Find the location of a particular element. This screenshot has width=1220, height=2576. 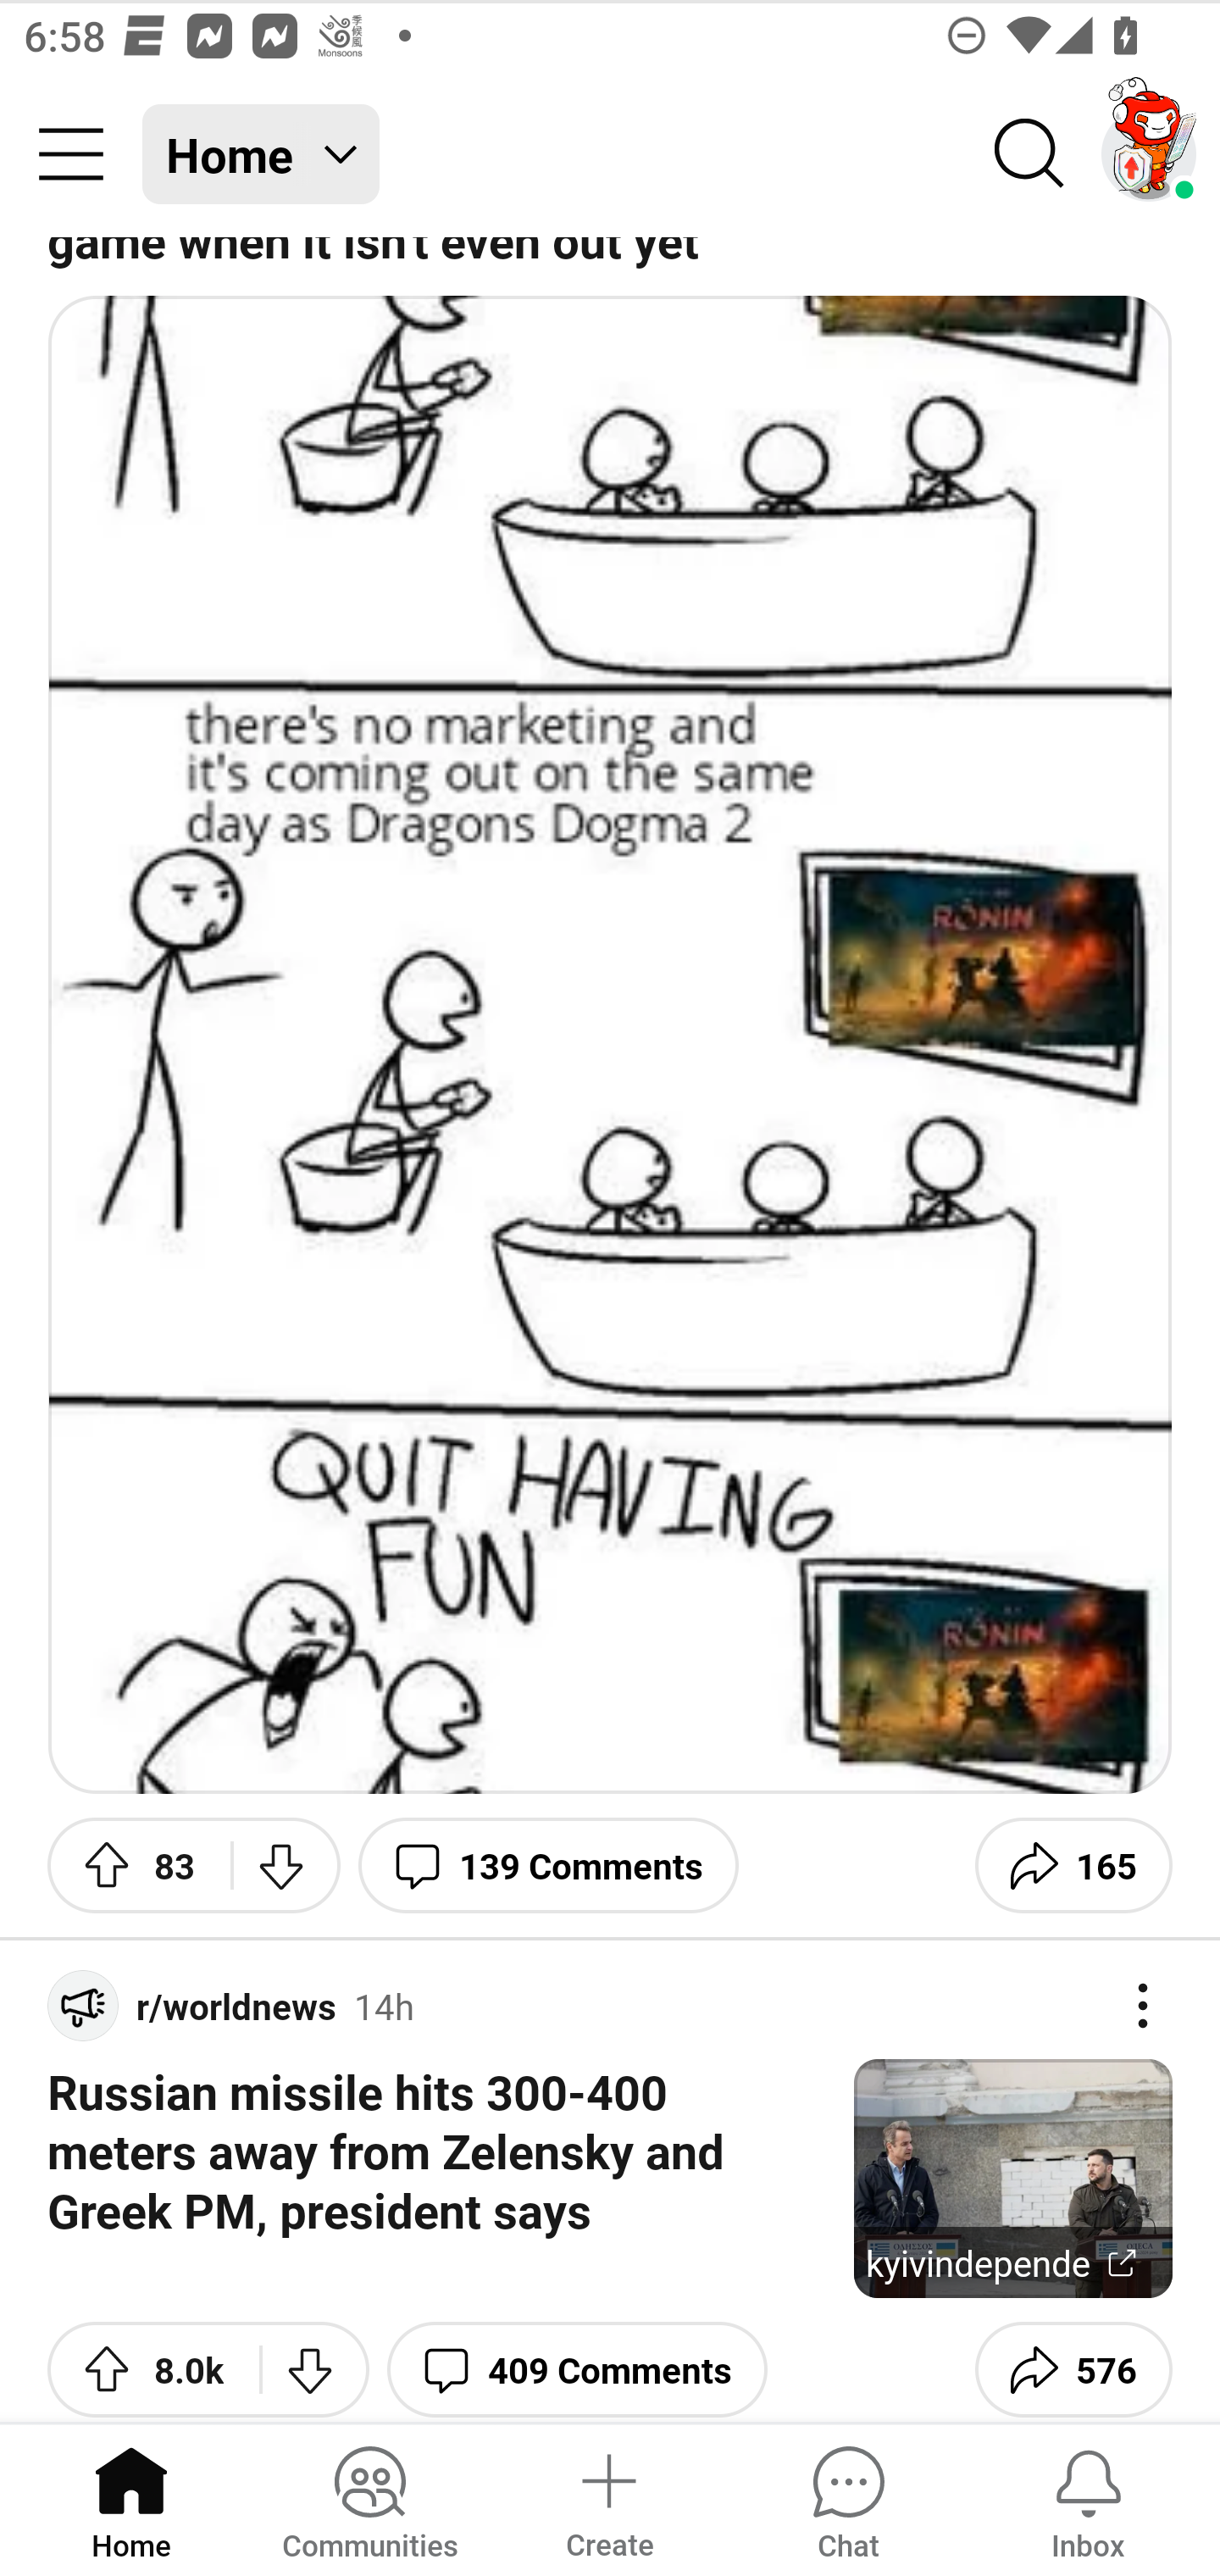

TestAppium002 account is located at coordinates (1149, 154).